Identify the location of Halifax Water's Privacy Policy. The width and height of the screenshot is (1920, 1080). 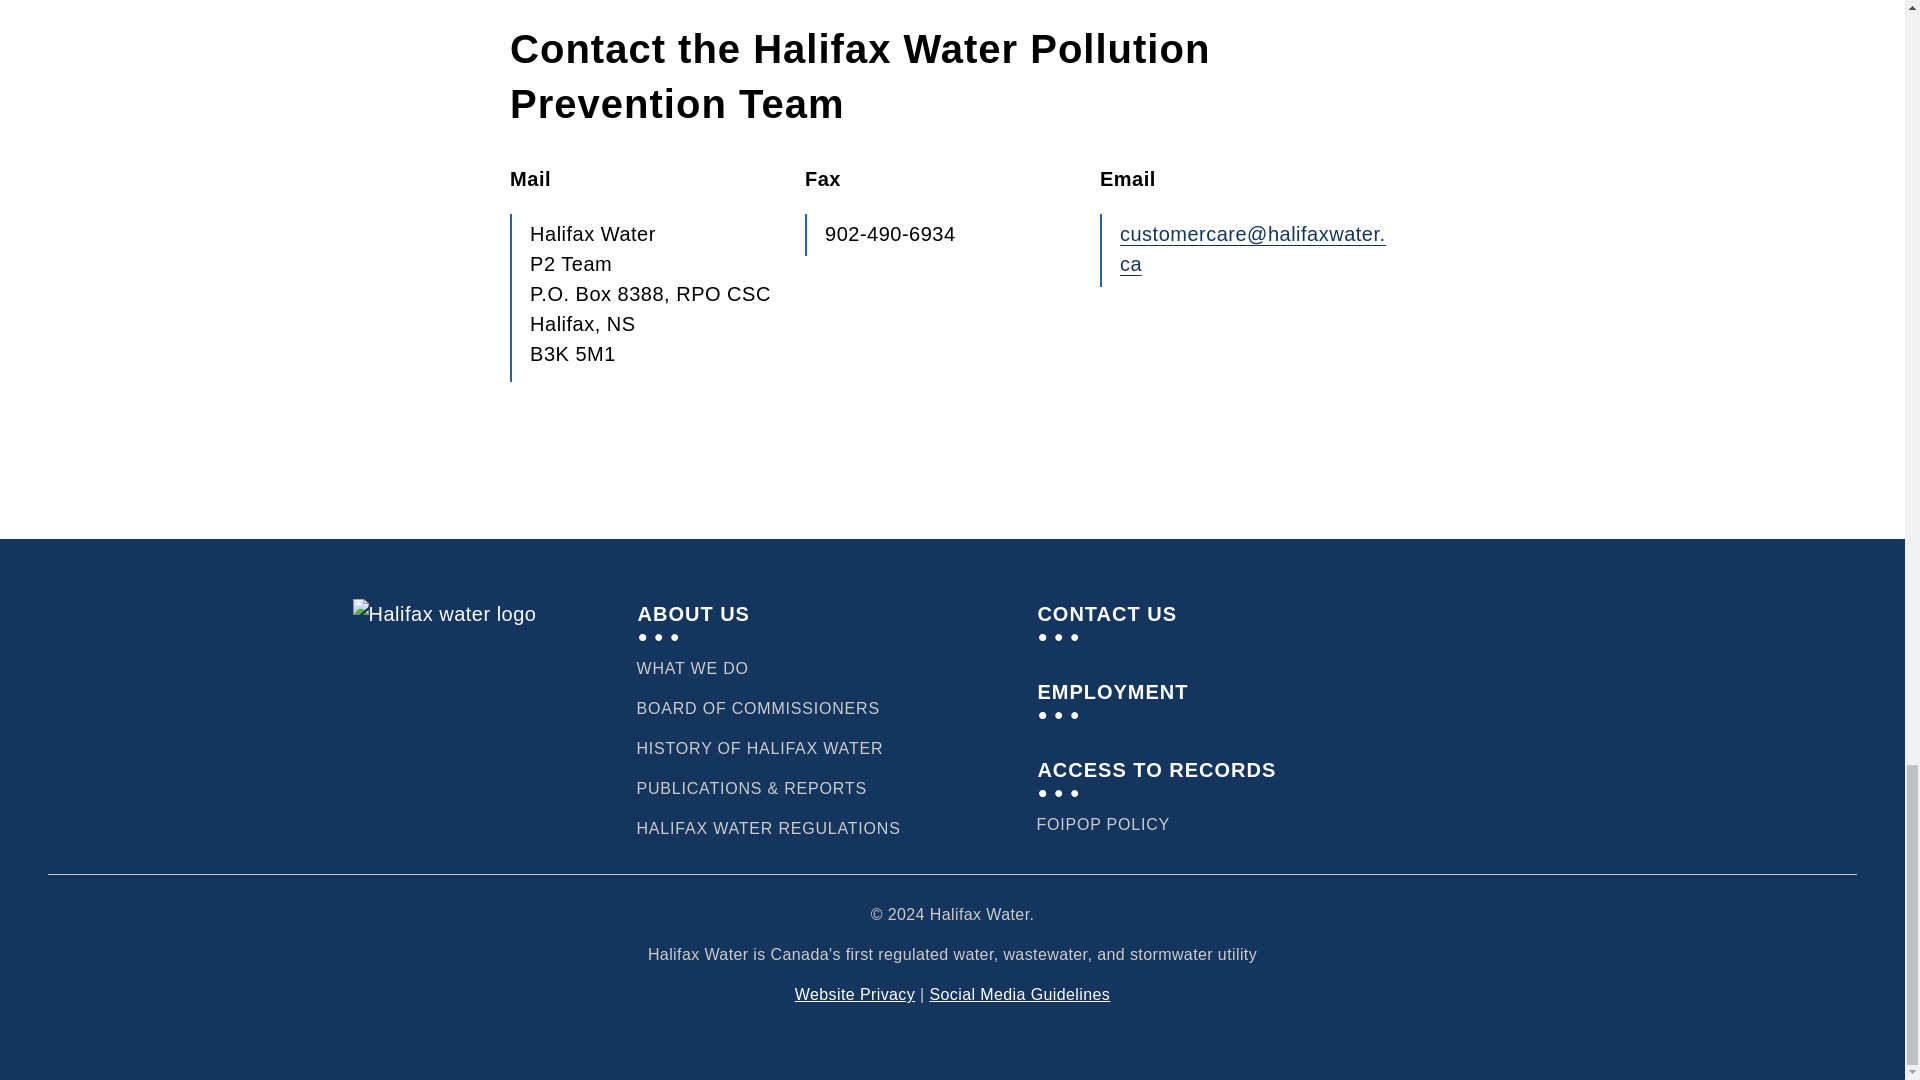
(1152, 825).